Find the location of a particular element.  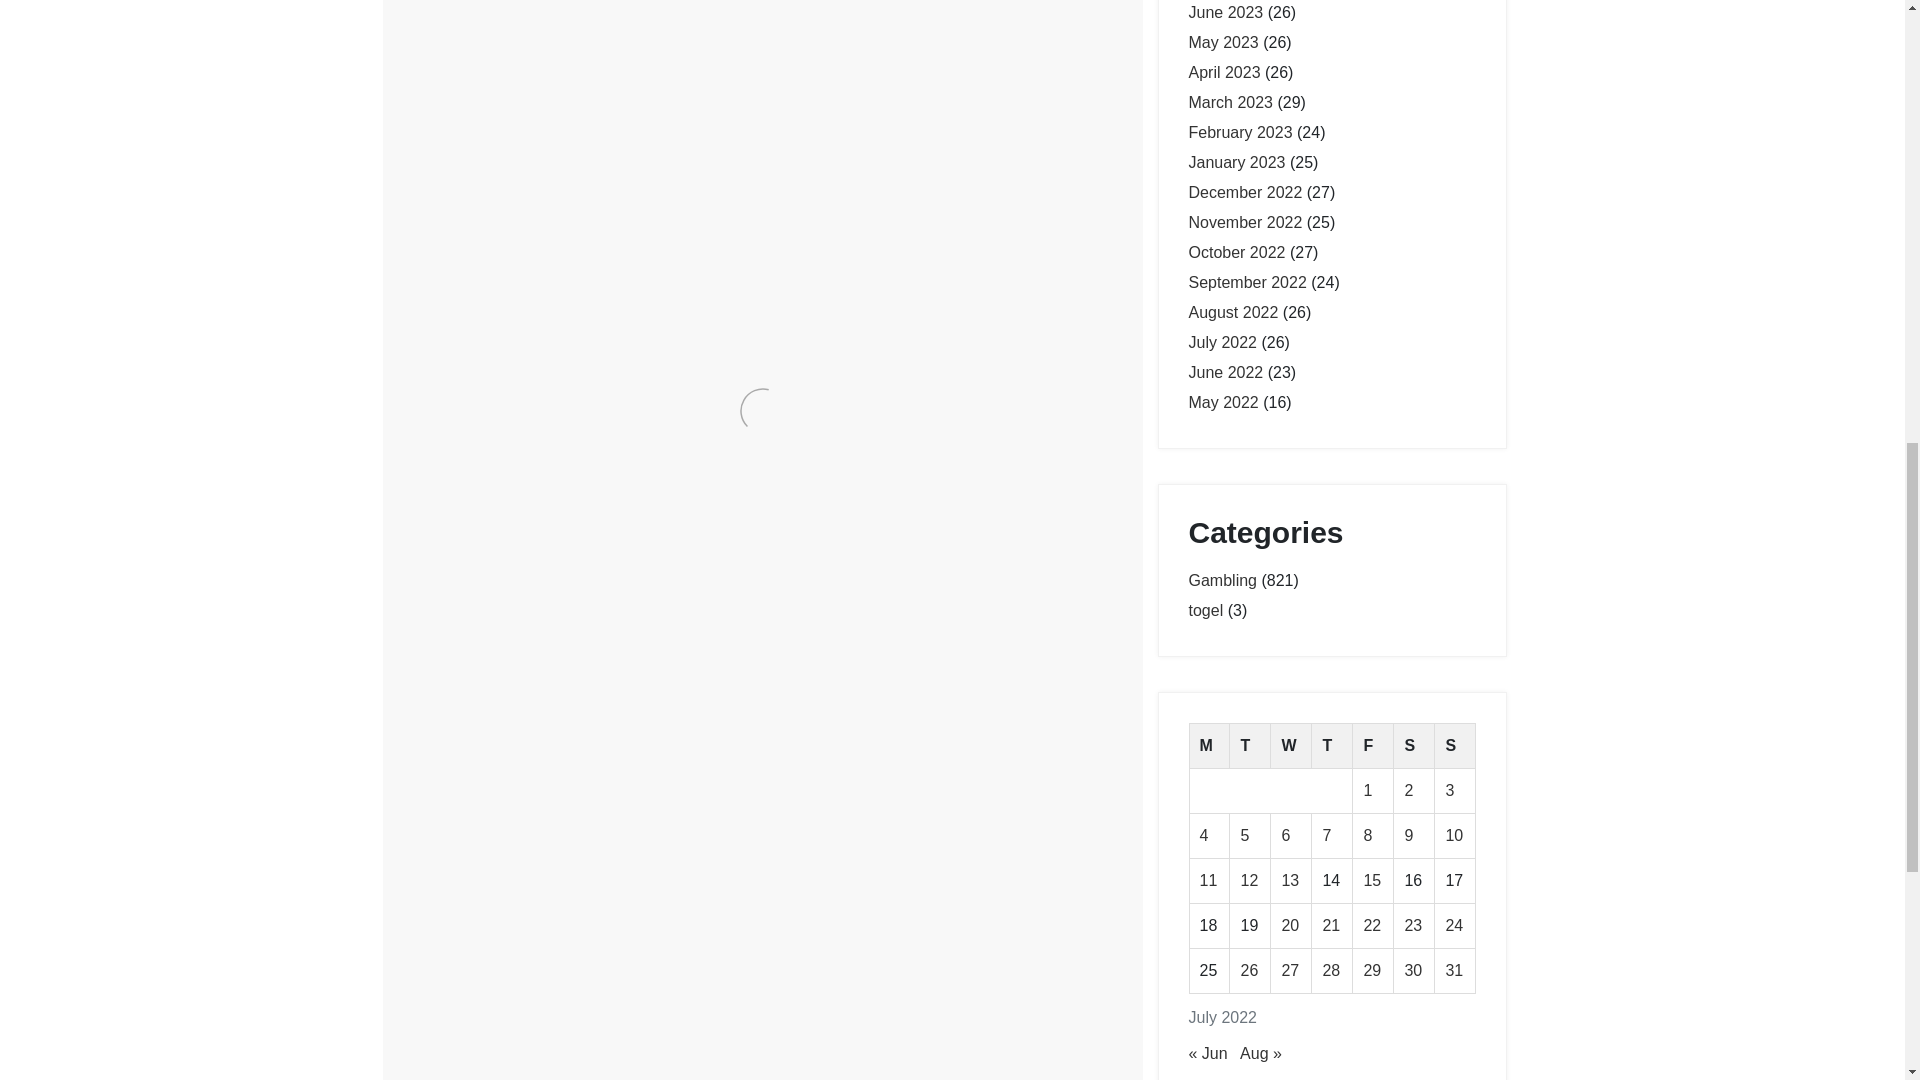

February 2023 is located at coordinates (1240, 132).